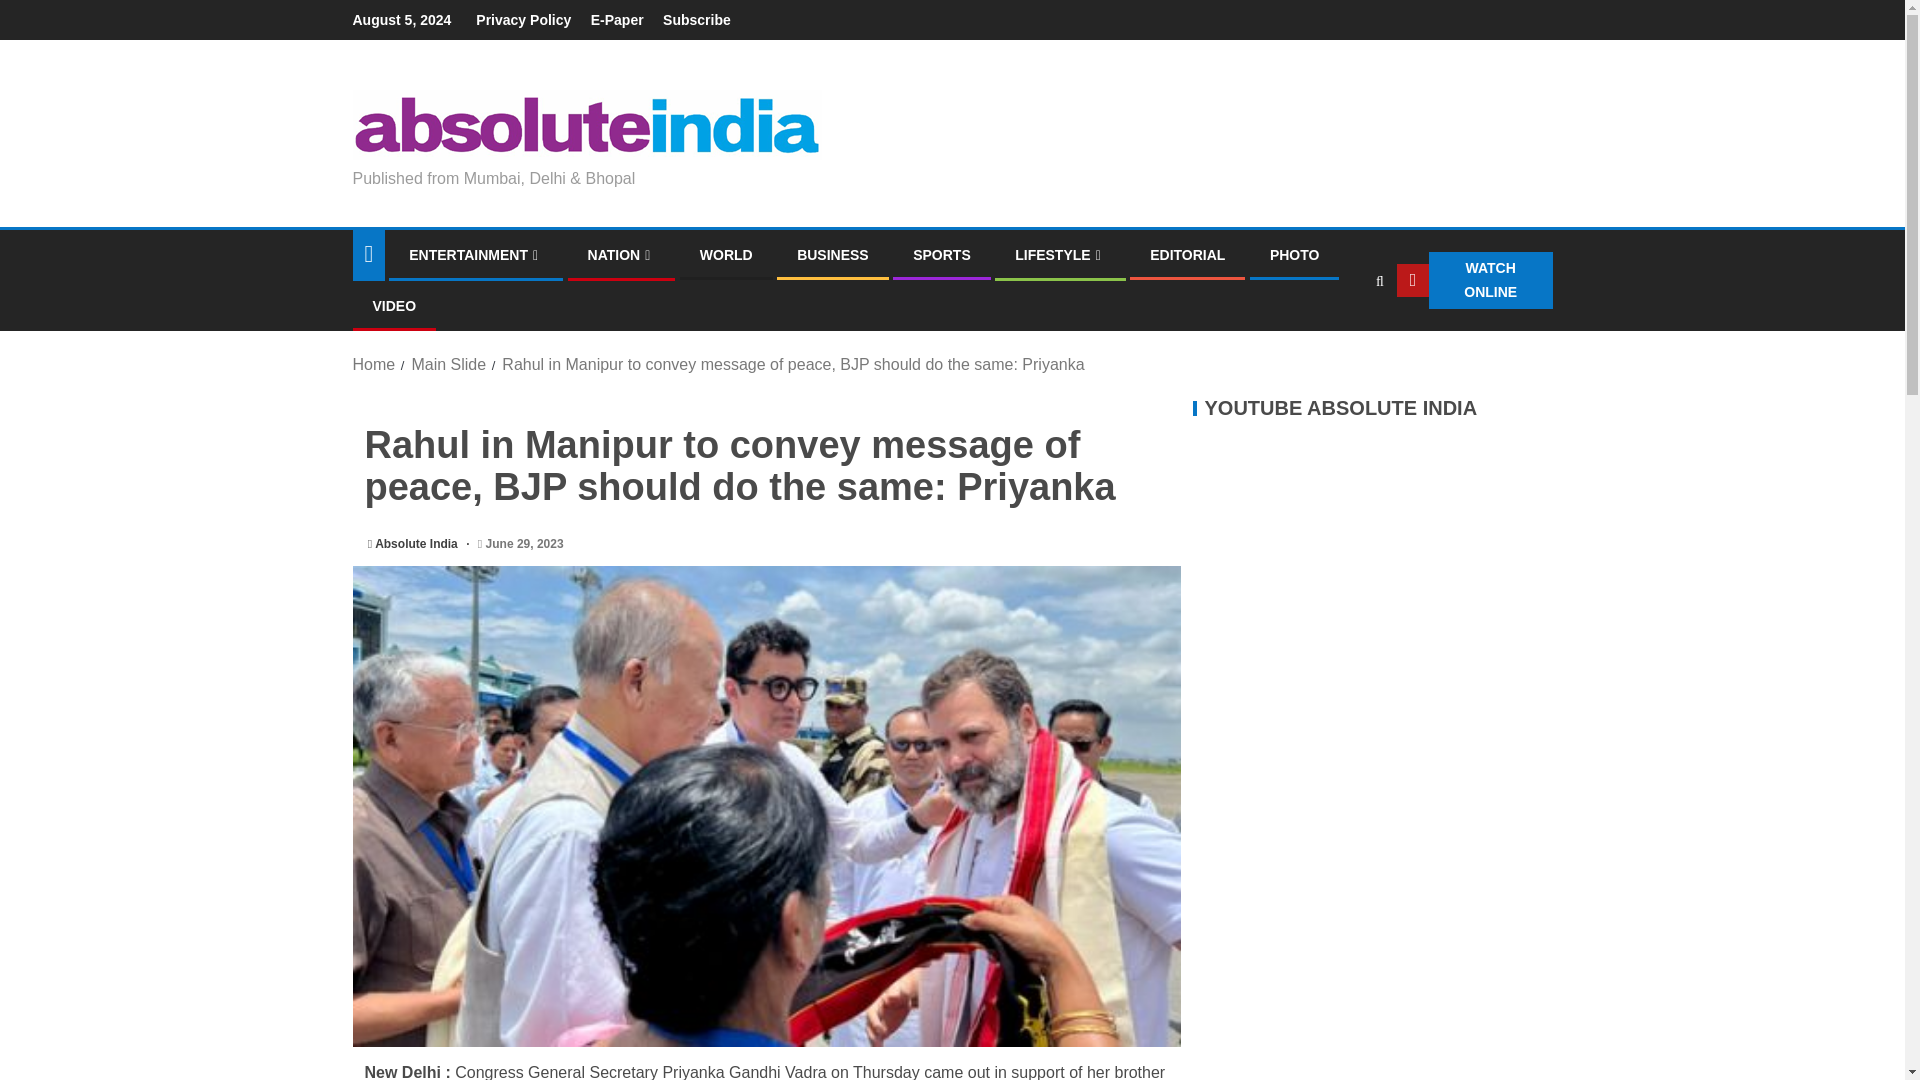 The width and height of the screenshot is (1920, 1080). I want to click on Search, so click(1380, 281).